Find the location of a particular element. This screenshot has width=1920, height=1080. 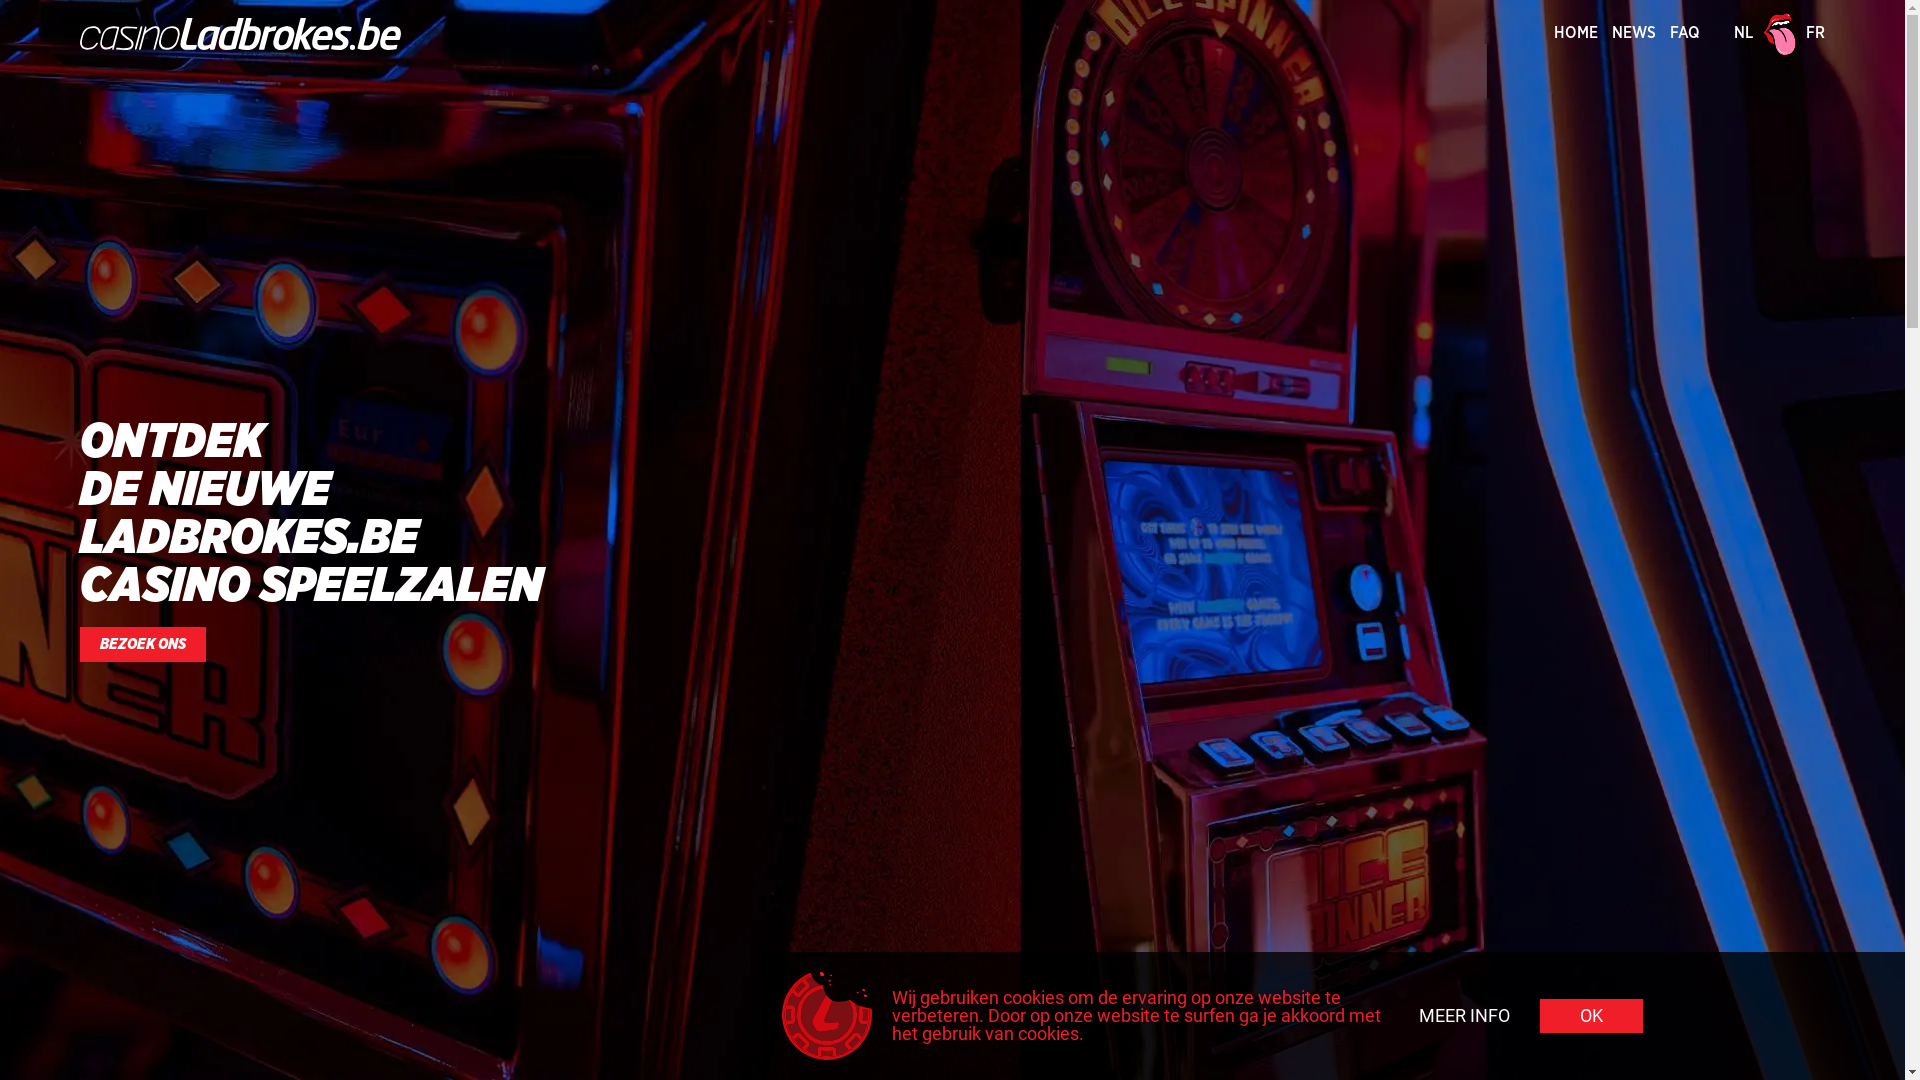

FAQ is located at coordinates (1685, 33).